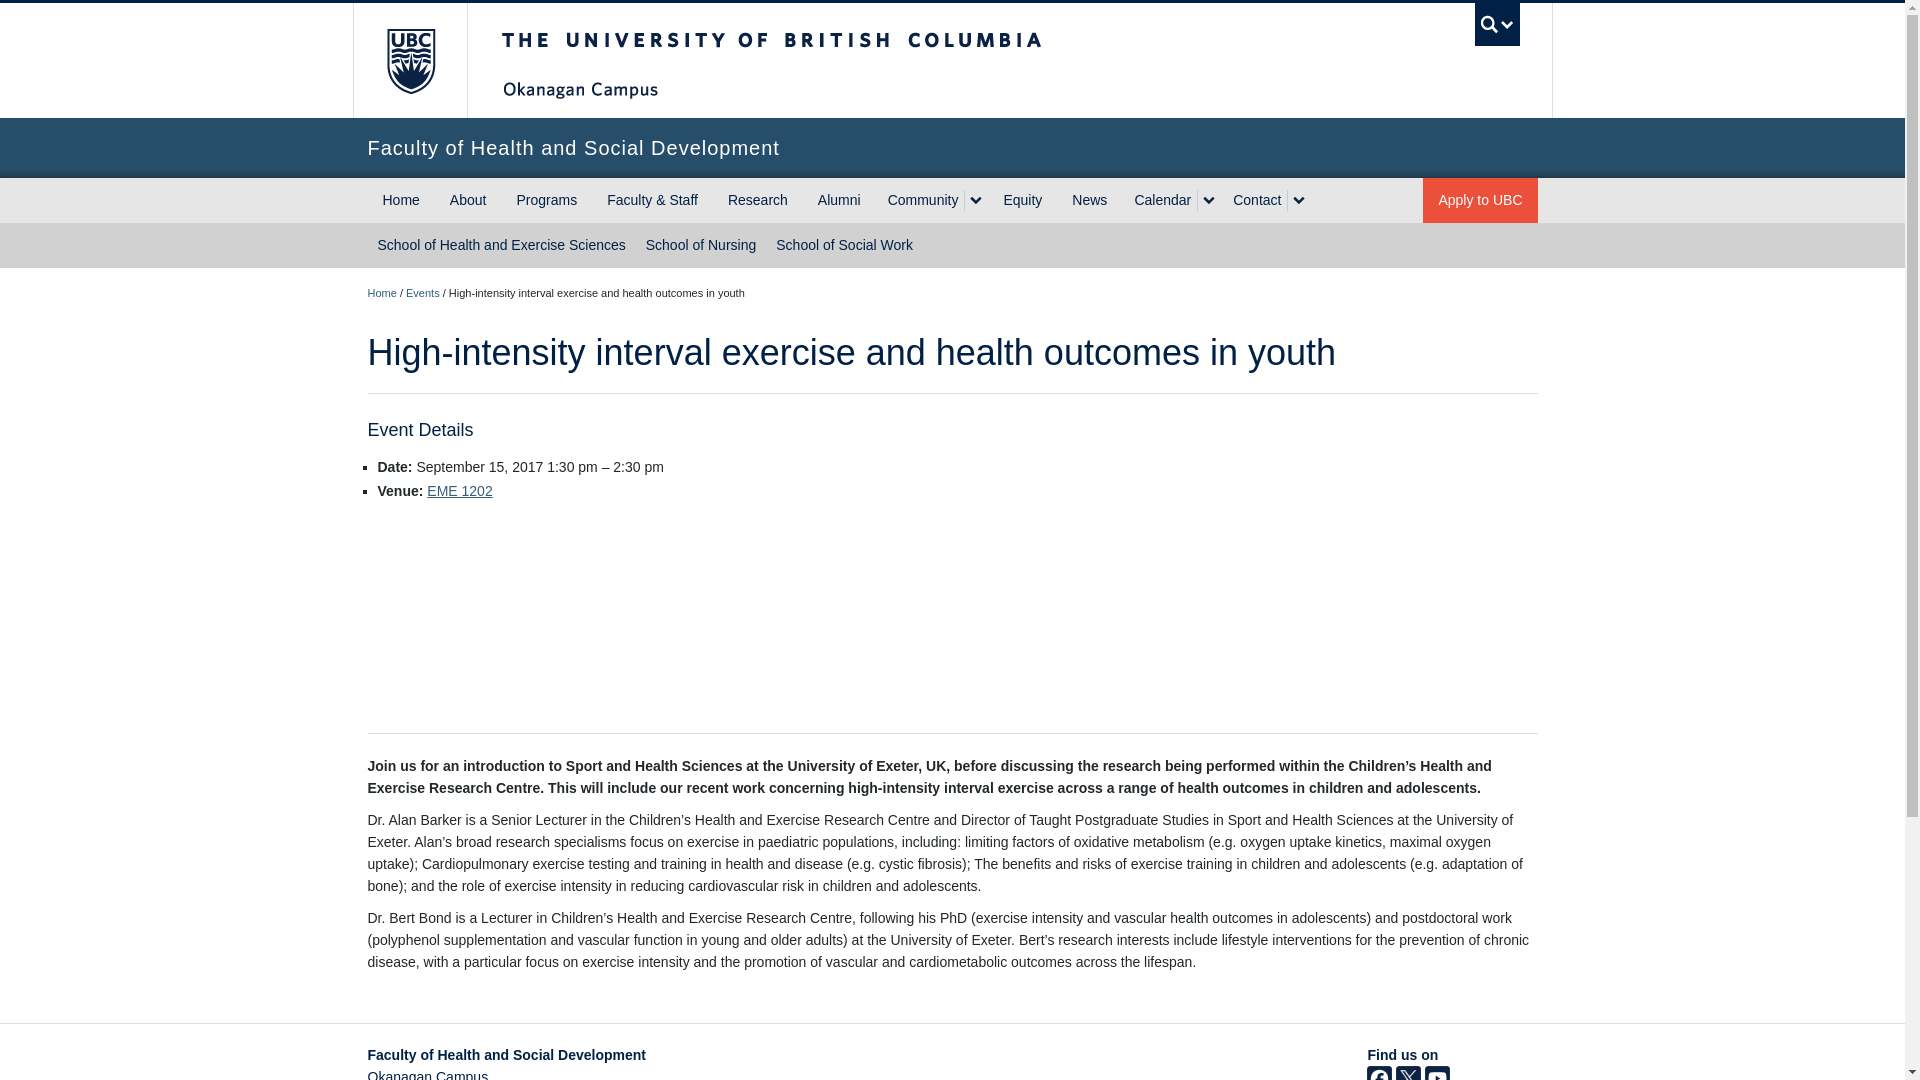 This screenshot has height=1080, width=1920. I want to click on Home, so click(382, 293).